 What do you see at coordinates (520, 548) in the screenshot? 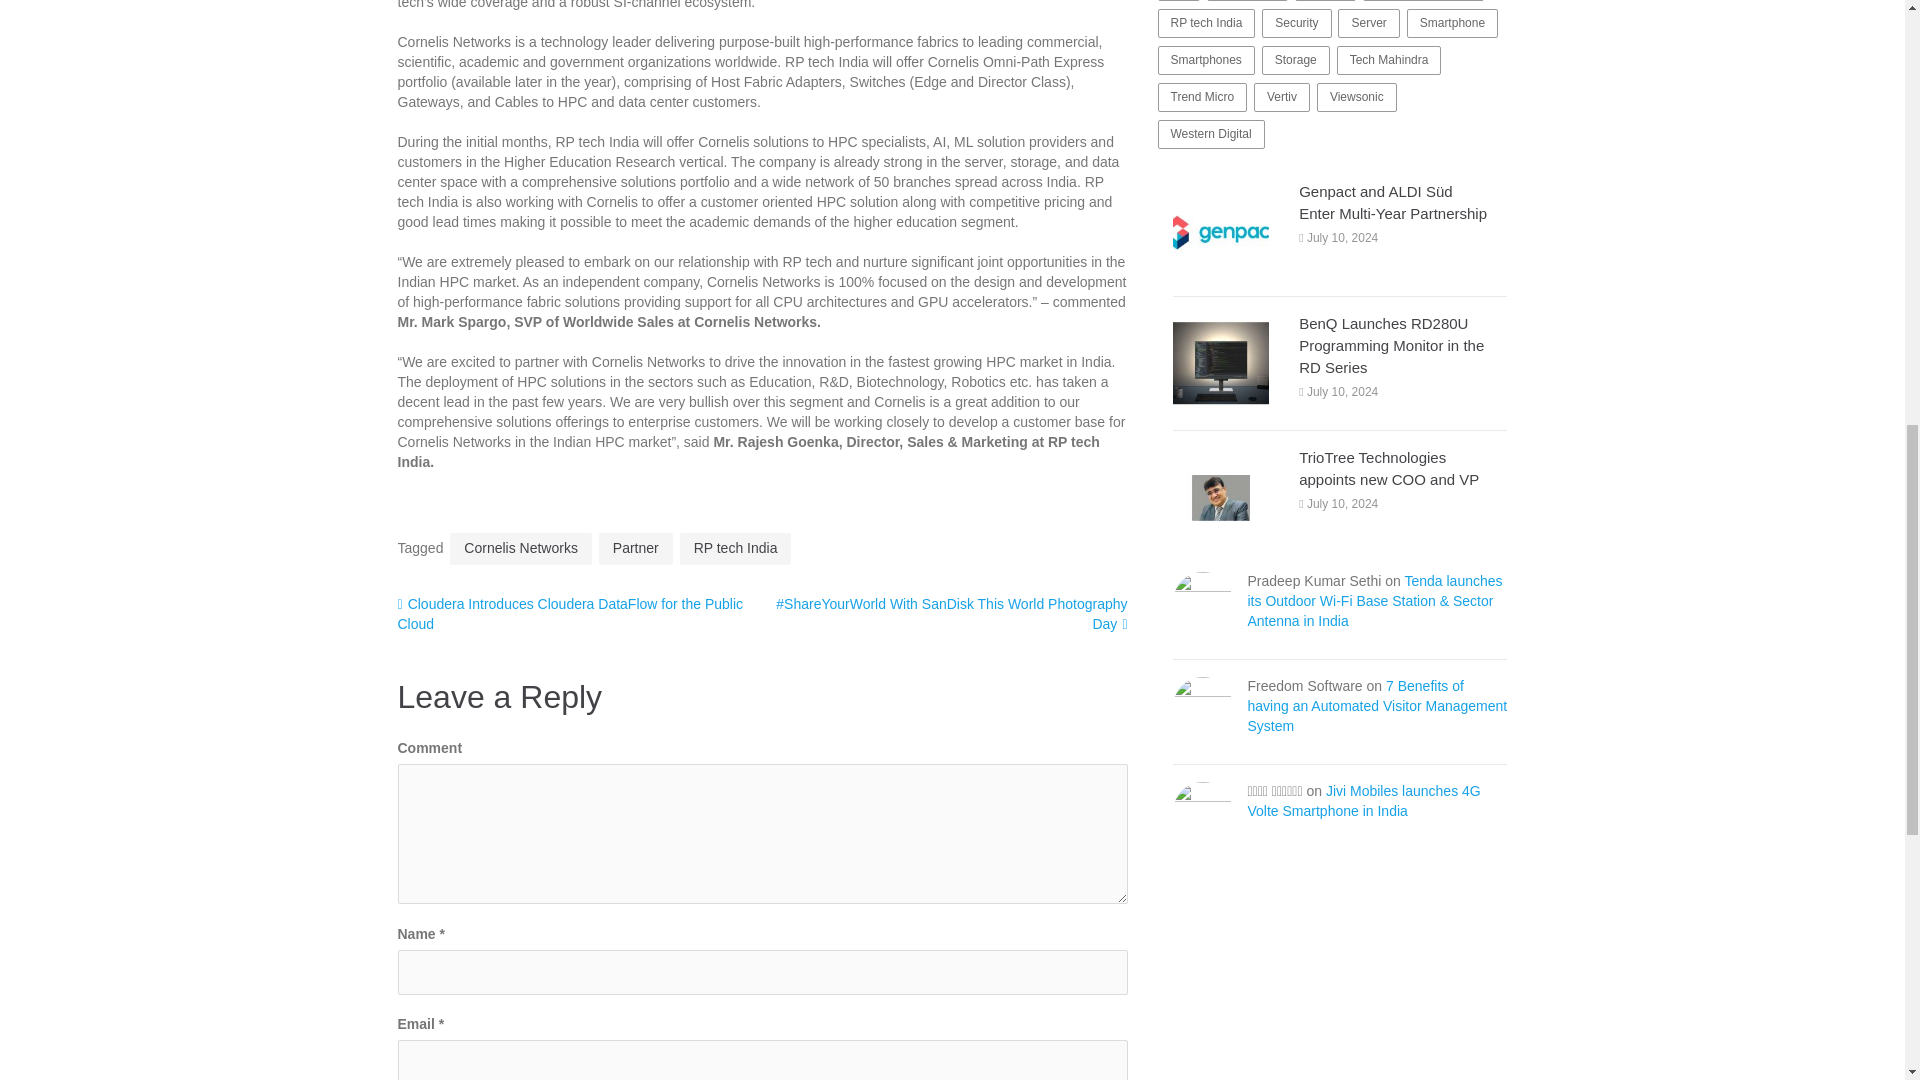
I see `Cornelis Networks` at bounding box center [520, 548].